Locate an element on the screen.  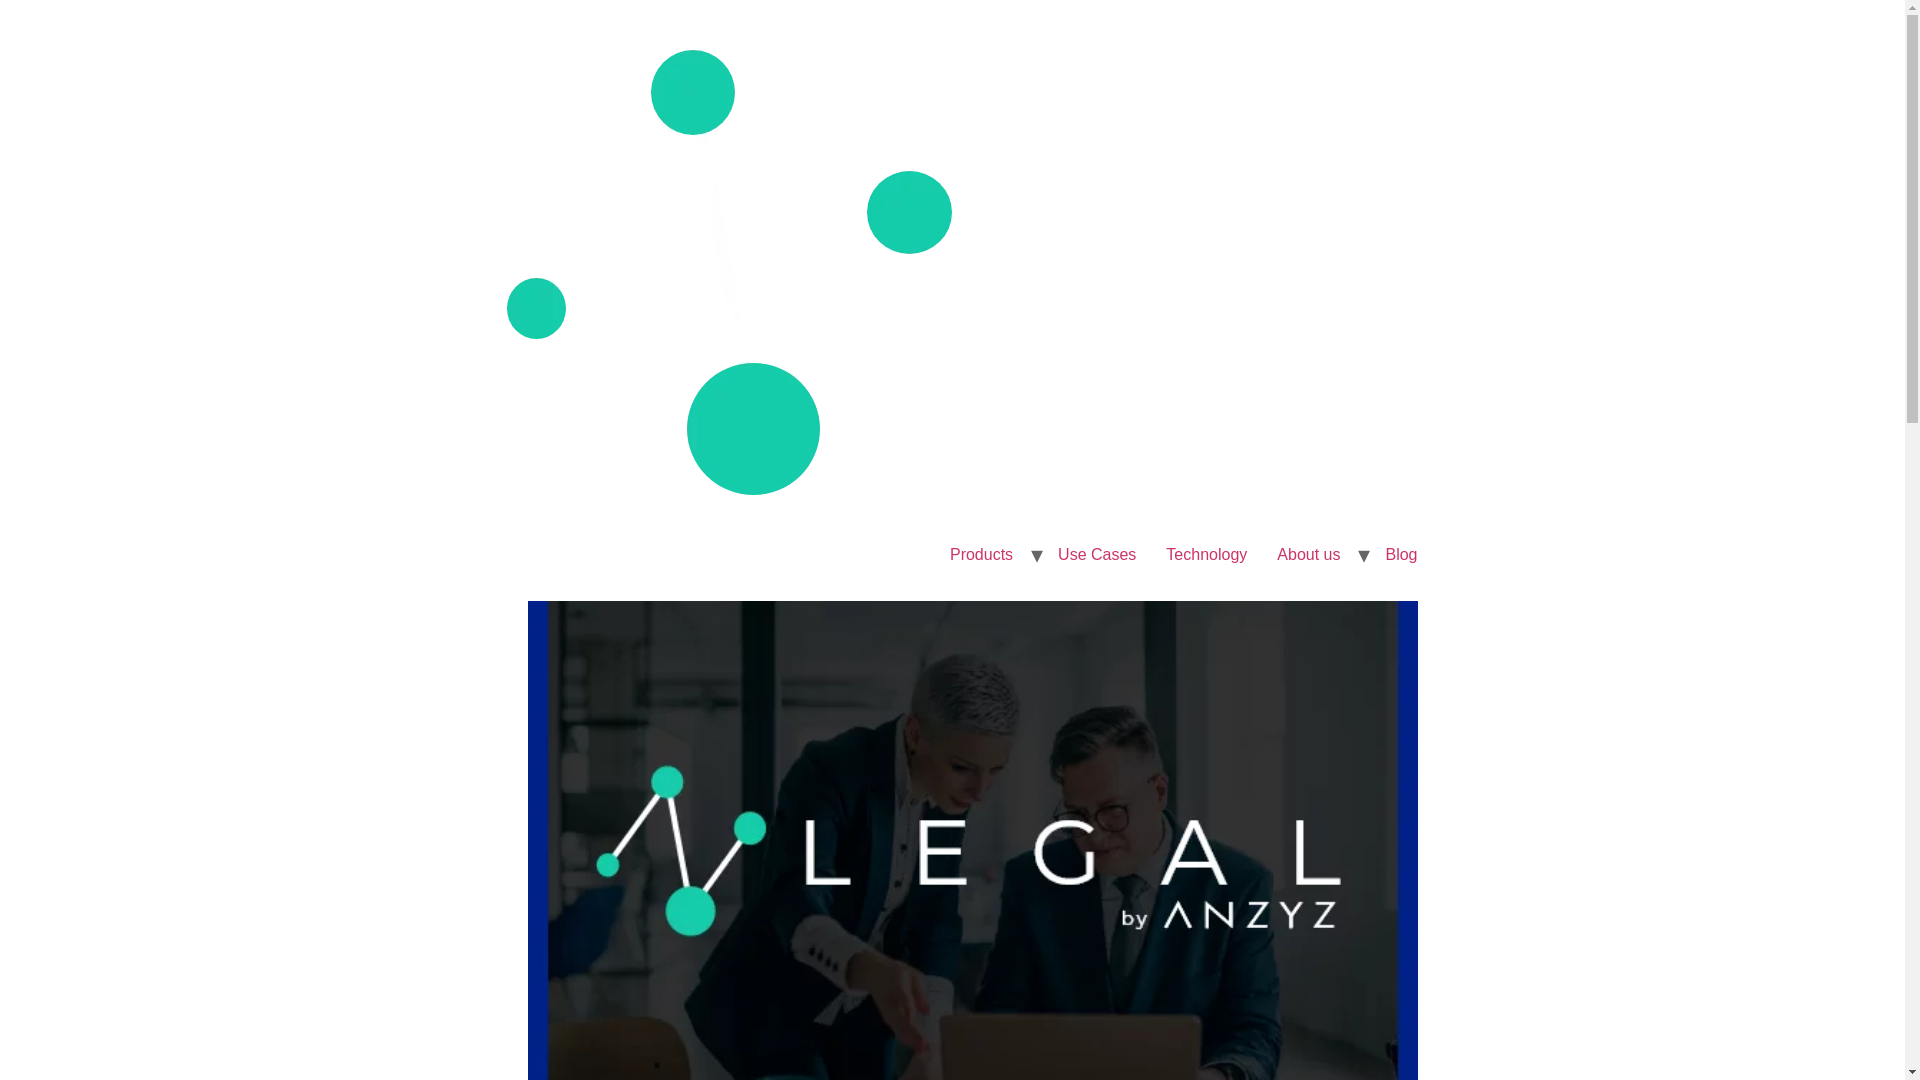
Blog is located at coordinates (1401, 554).